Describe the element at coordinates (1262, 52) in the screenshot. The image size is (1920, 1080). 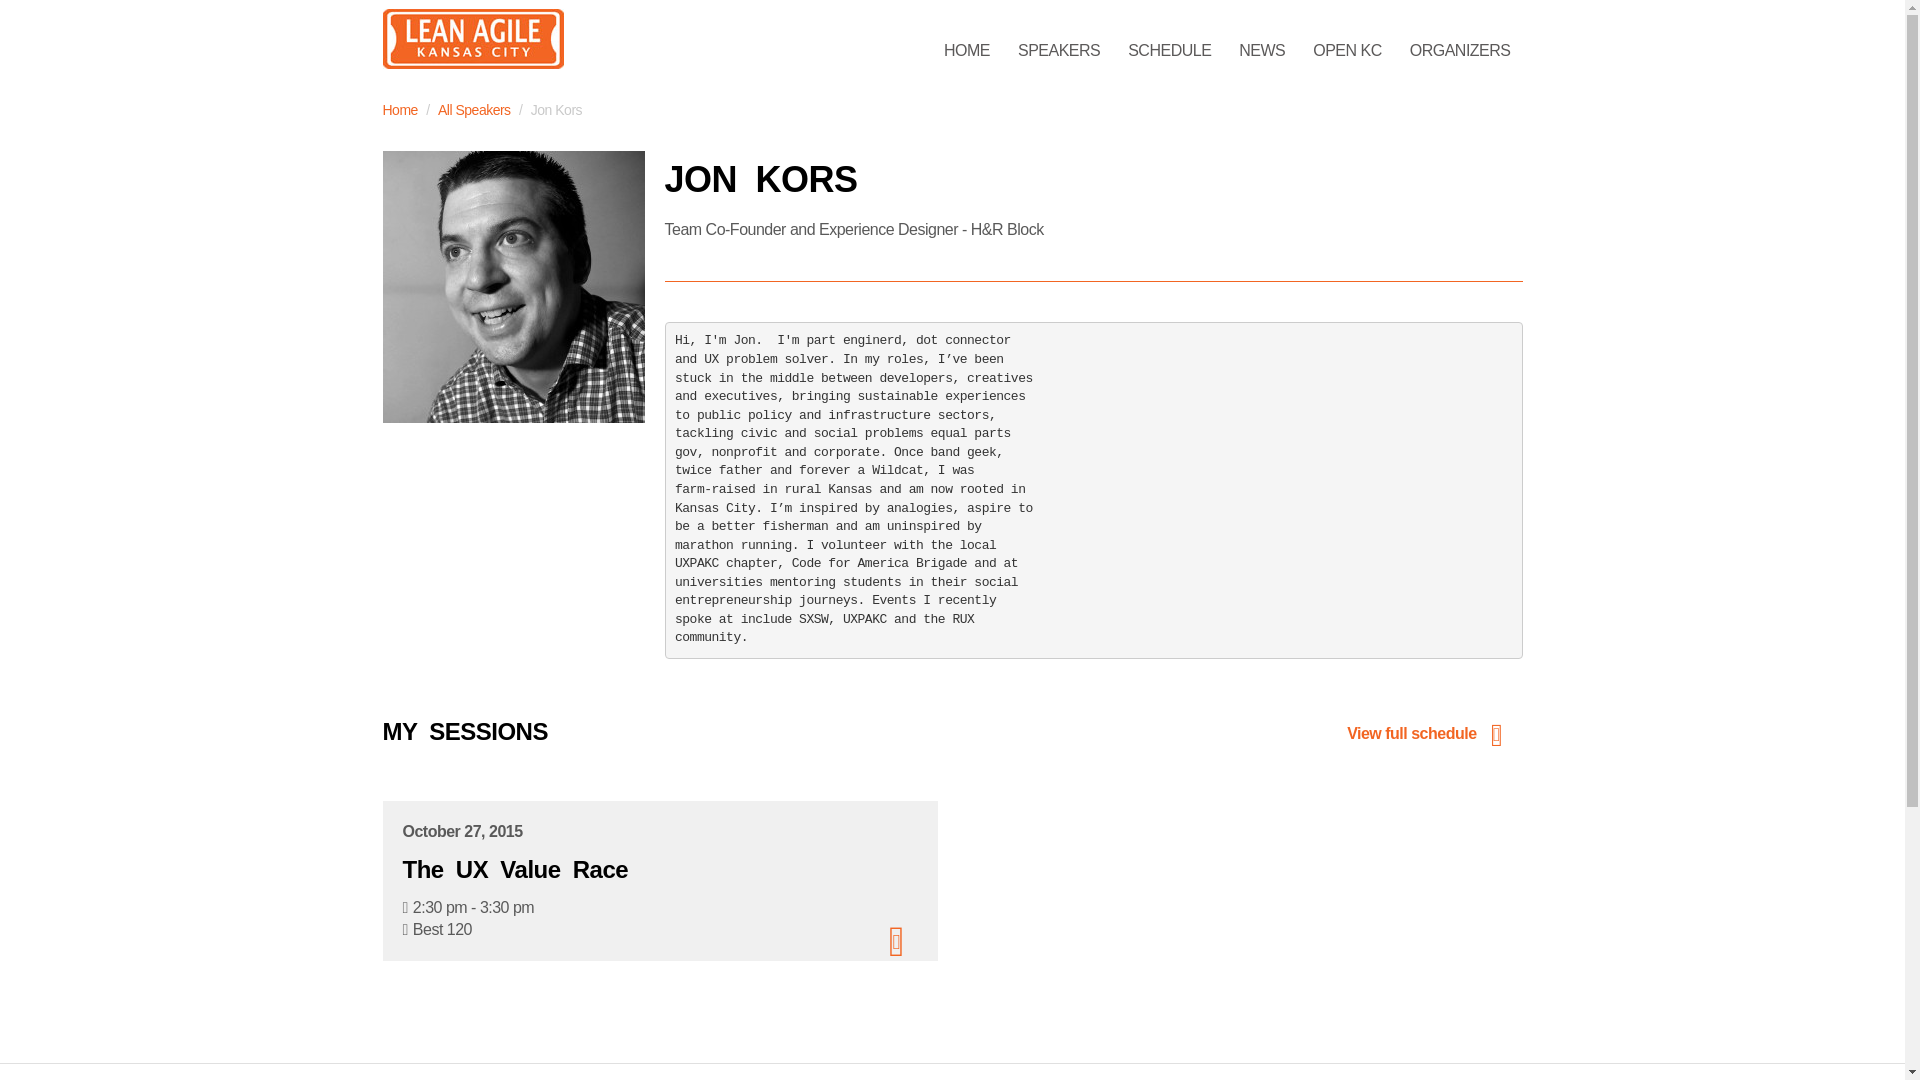
I see `NEWS` at that location.